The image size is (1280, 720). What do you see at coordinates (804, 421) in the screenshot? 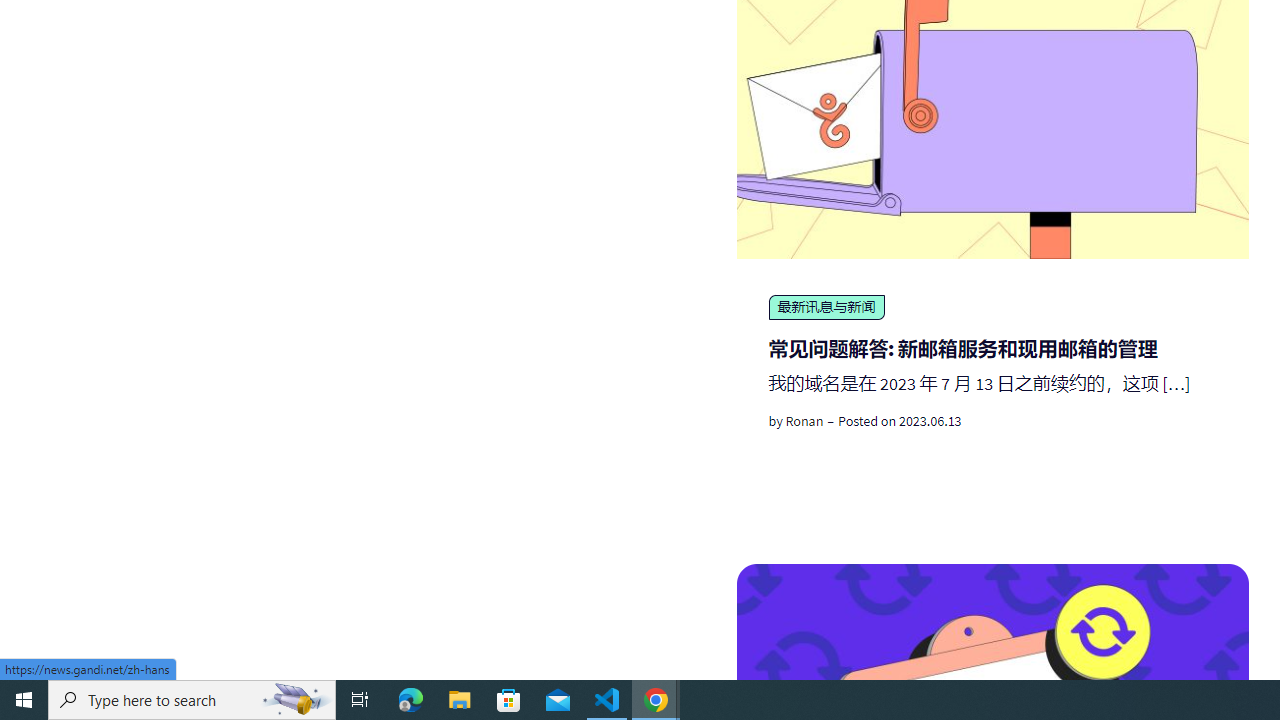
I see `Ronan` at bounding box center [804, 421].